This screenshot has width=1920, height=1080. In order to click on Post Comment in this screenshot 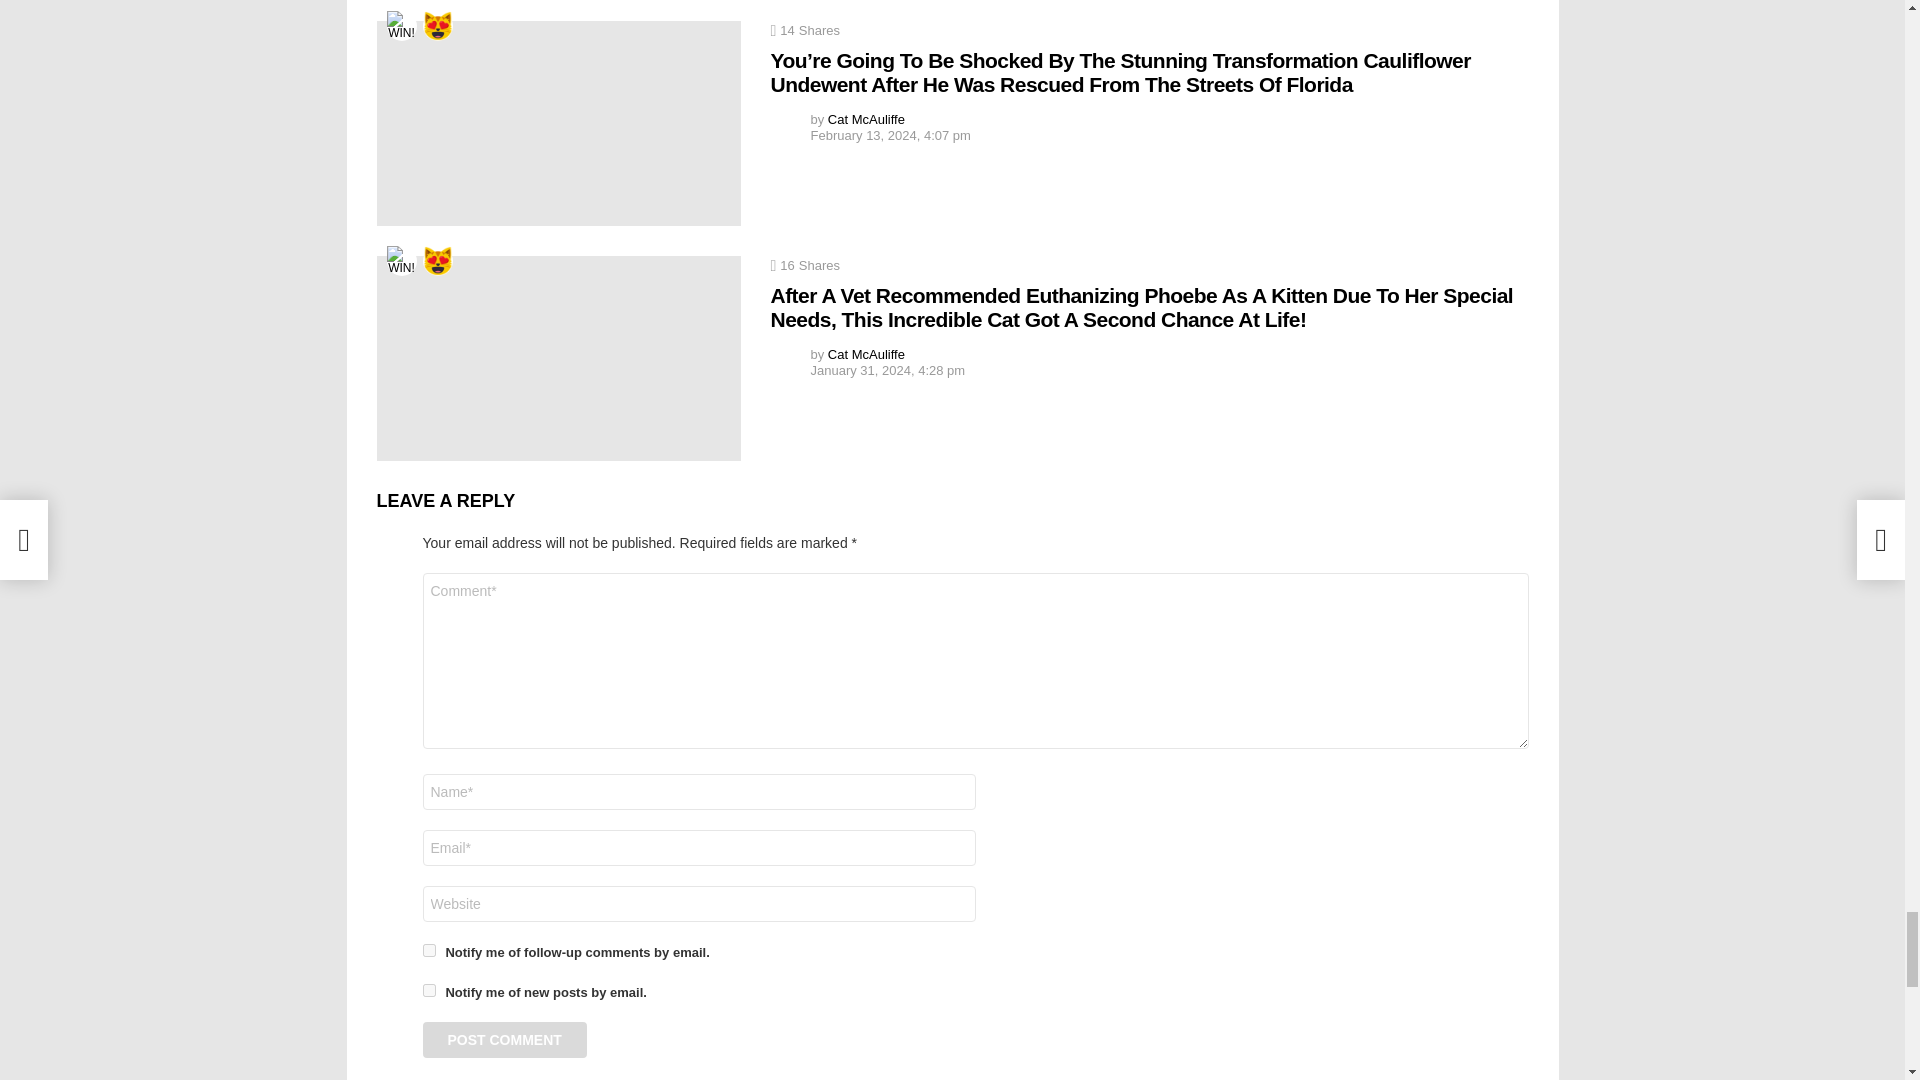, I will do `click(504, 1040)`.